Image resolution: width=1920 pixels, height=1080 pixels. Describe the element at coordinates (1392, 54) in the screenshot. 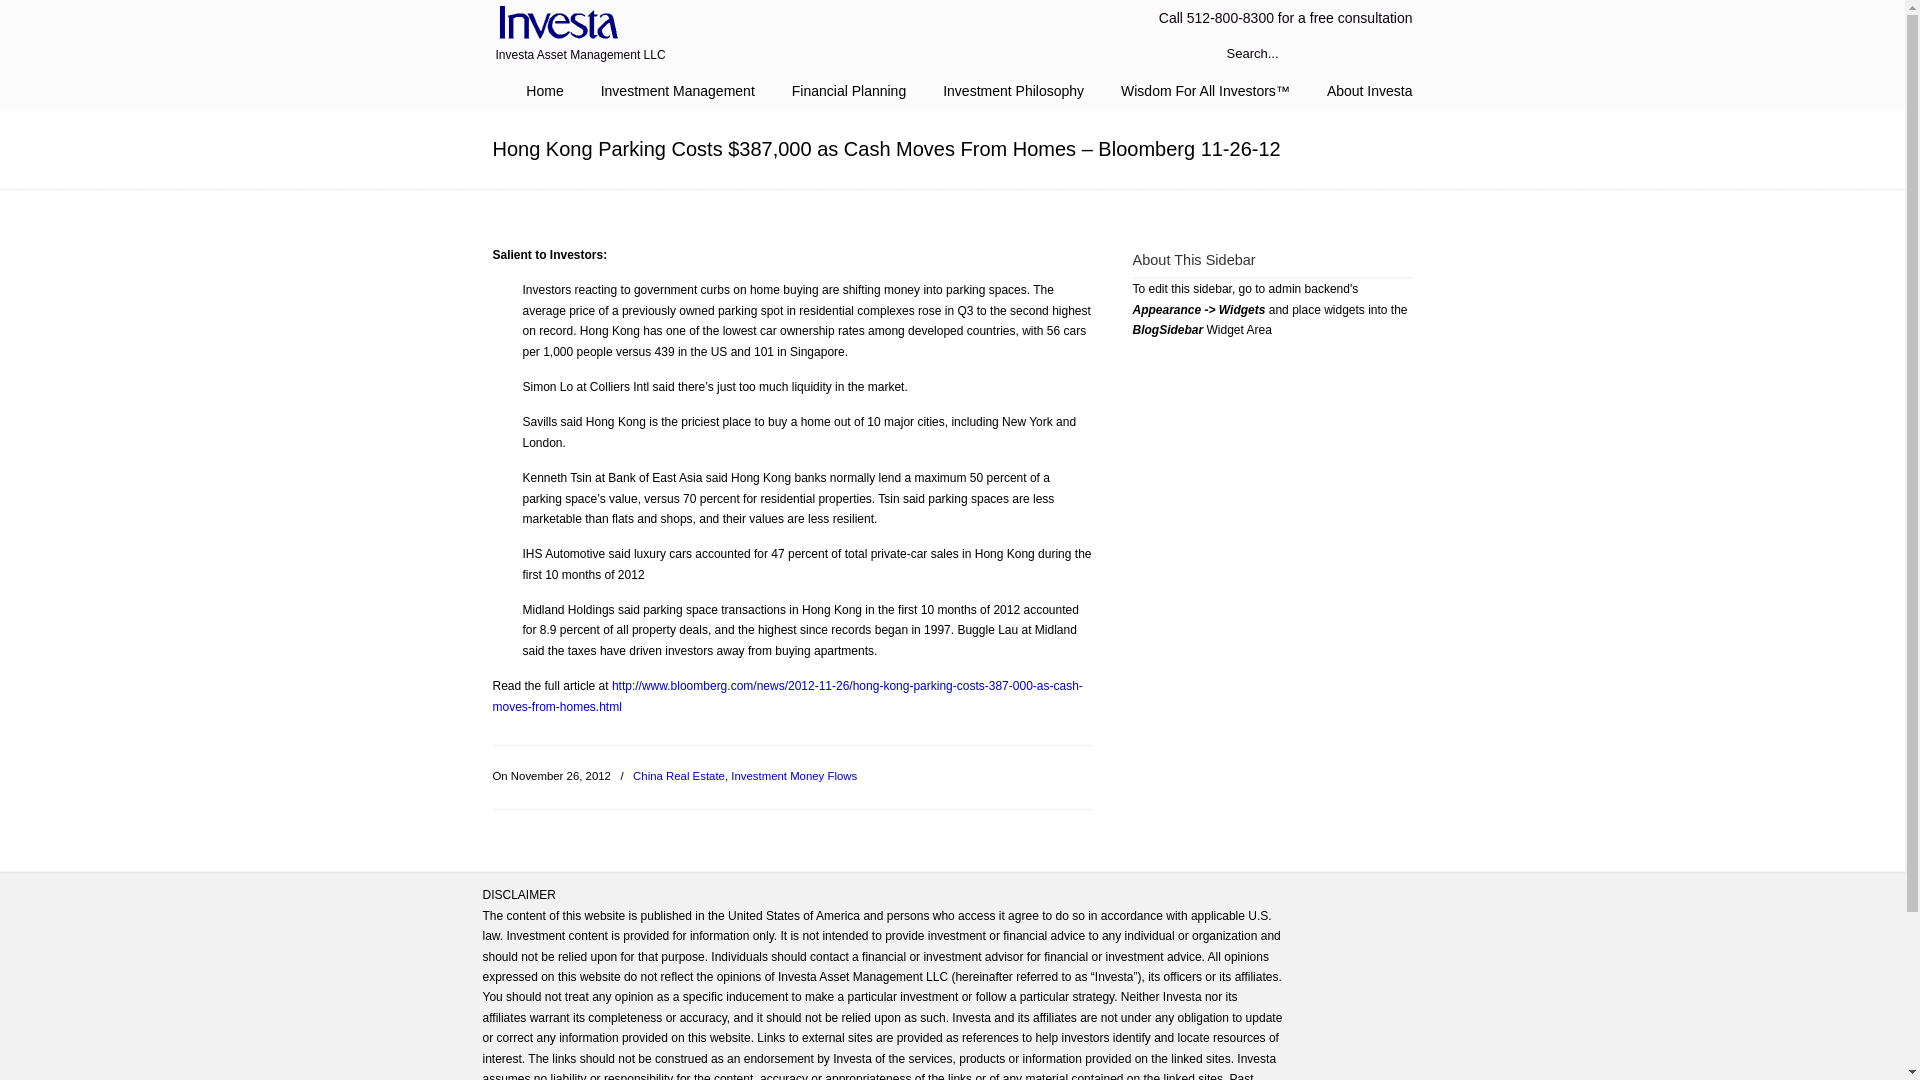

I see `search` at that location.